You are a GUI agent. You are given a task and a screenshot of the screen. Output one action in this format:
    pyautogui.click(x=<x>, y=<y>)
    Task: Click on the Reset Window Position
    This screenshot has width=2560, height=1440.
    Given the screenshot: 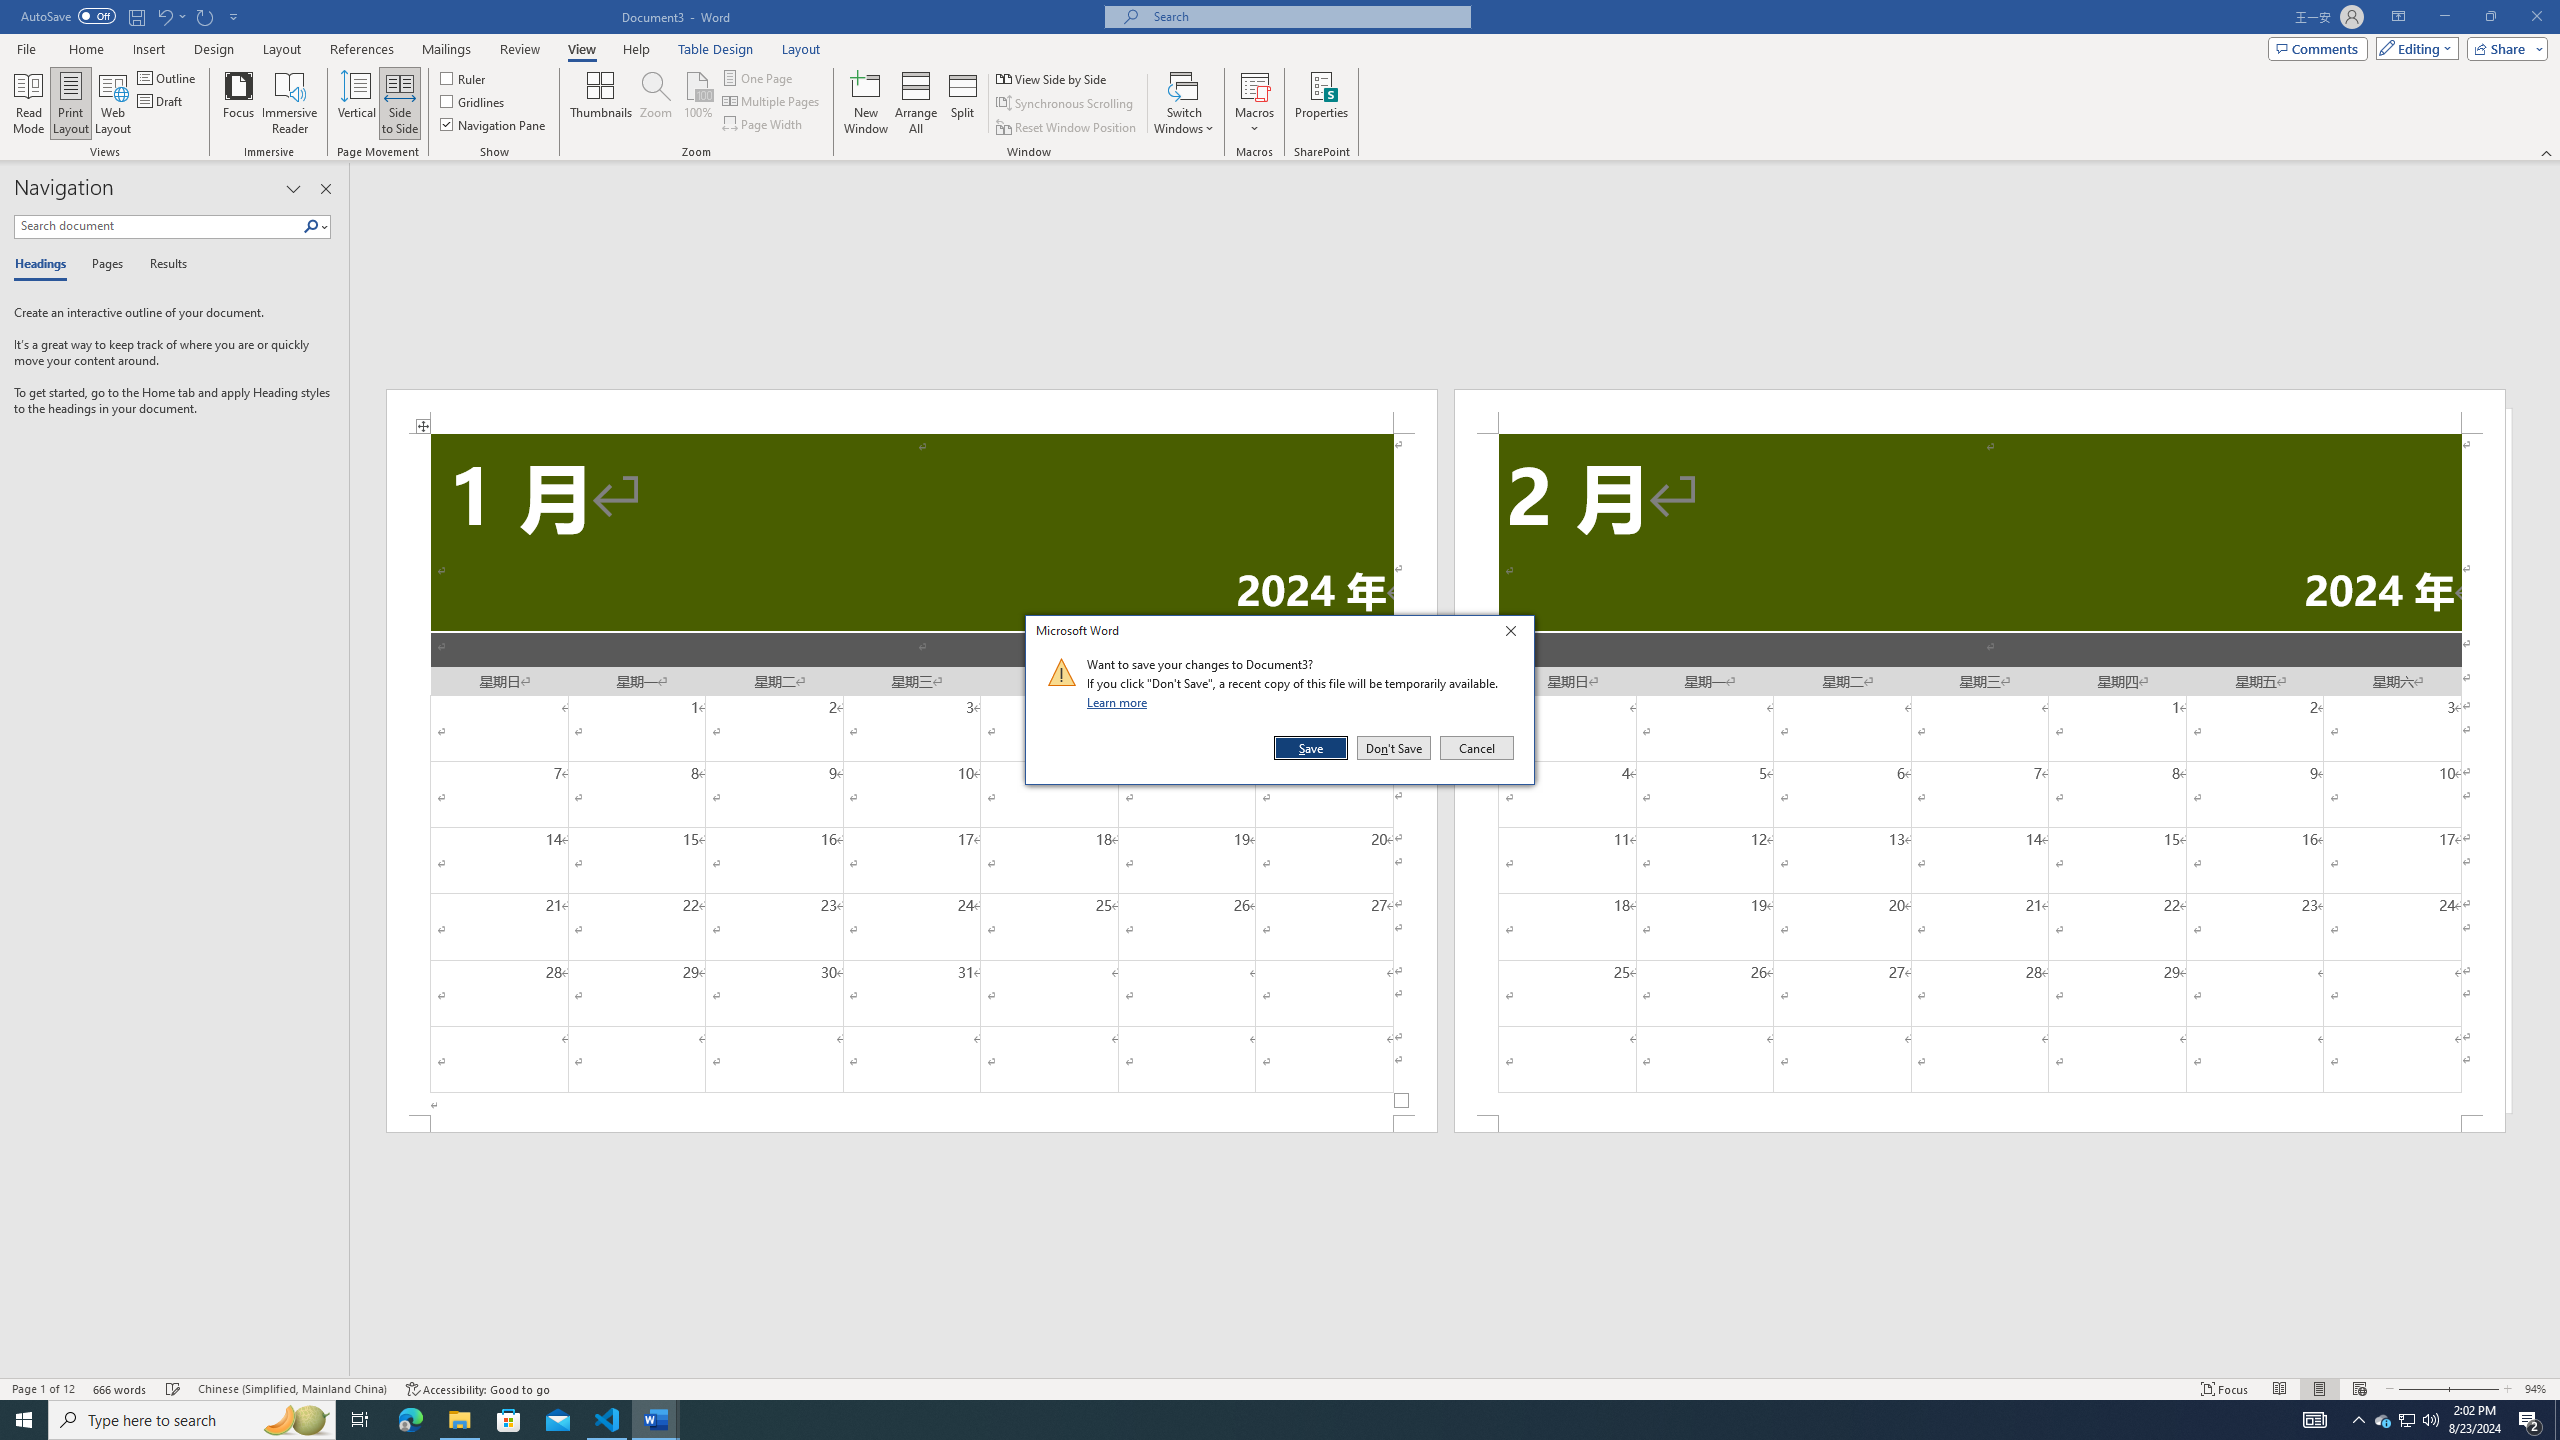 What is the action you would take?
    pyautogui.click(x=1067, y=128)
    